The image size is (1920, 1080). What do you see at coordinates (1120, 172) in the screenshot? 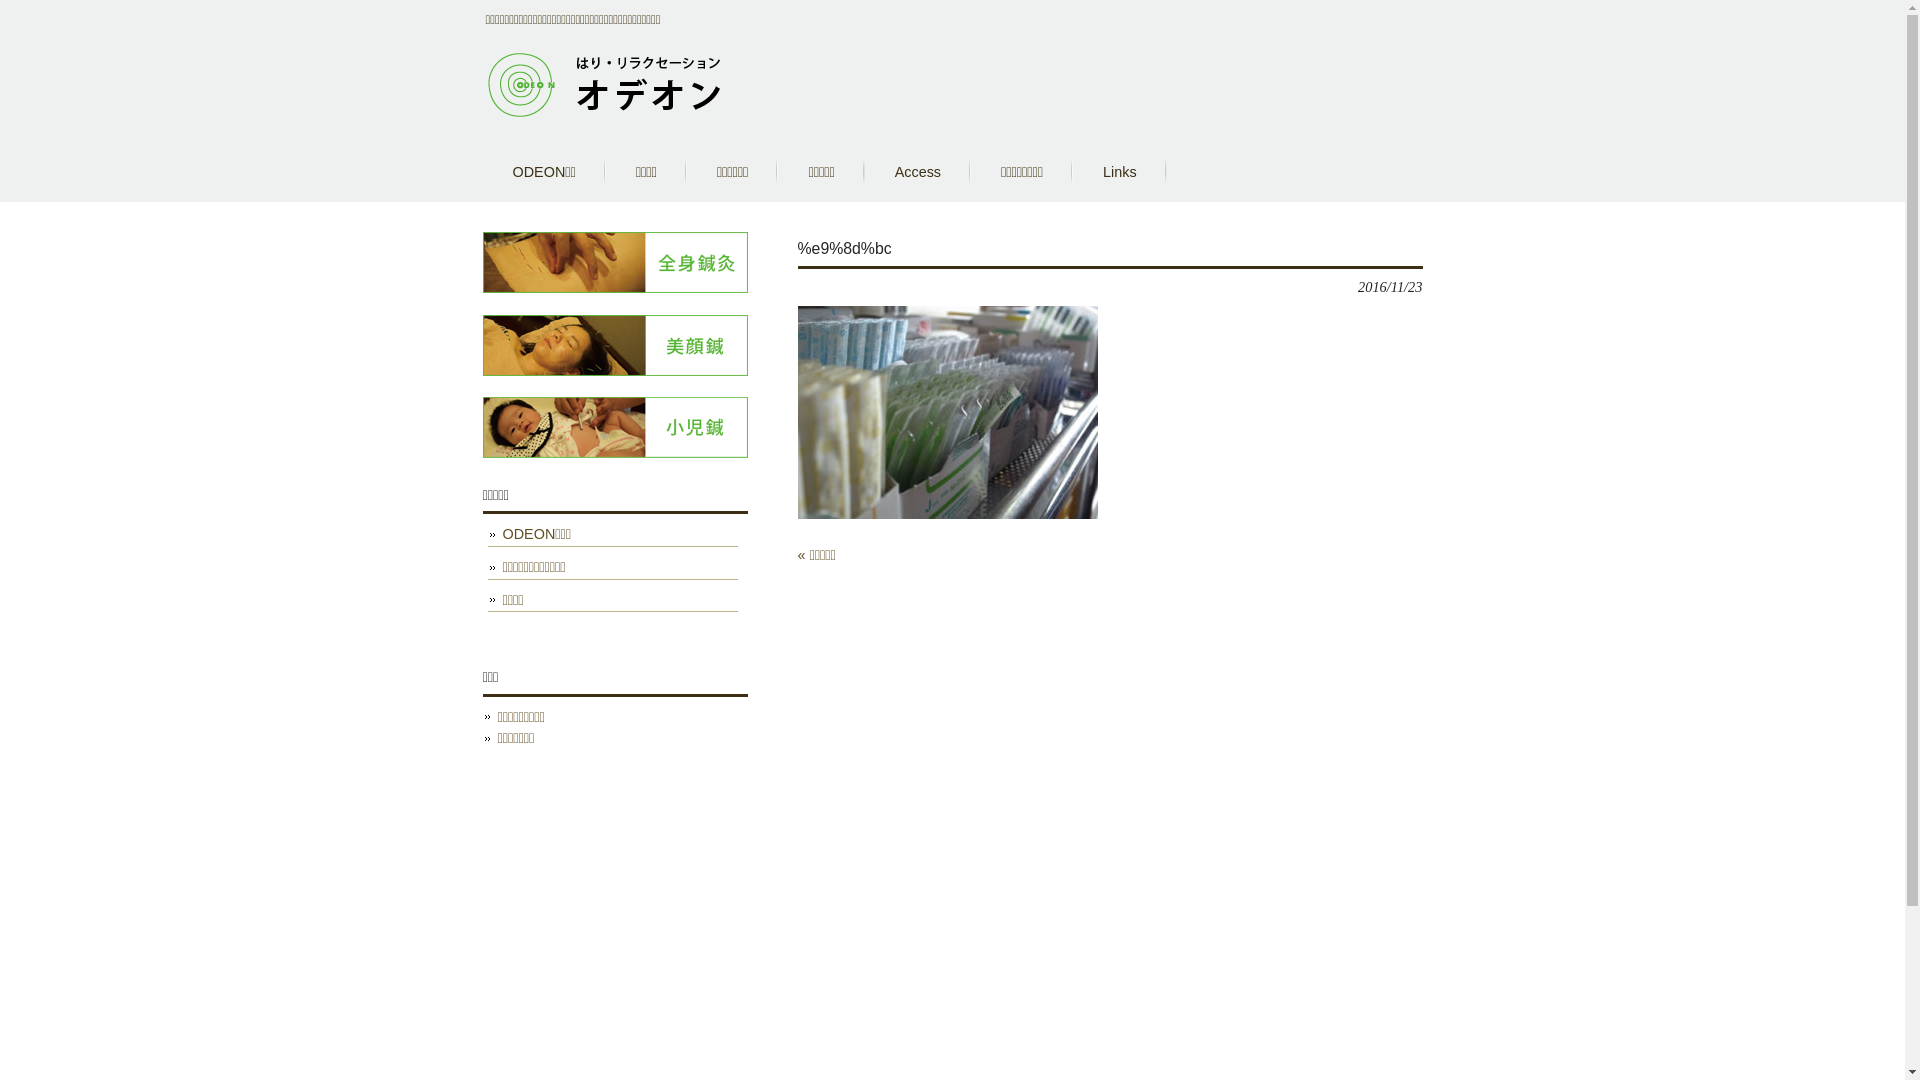
I see `Links` at bounding box center [1120, 172].